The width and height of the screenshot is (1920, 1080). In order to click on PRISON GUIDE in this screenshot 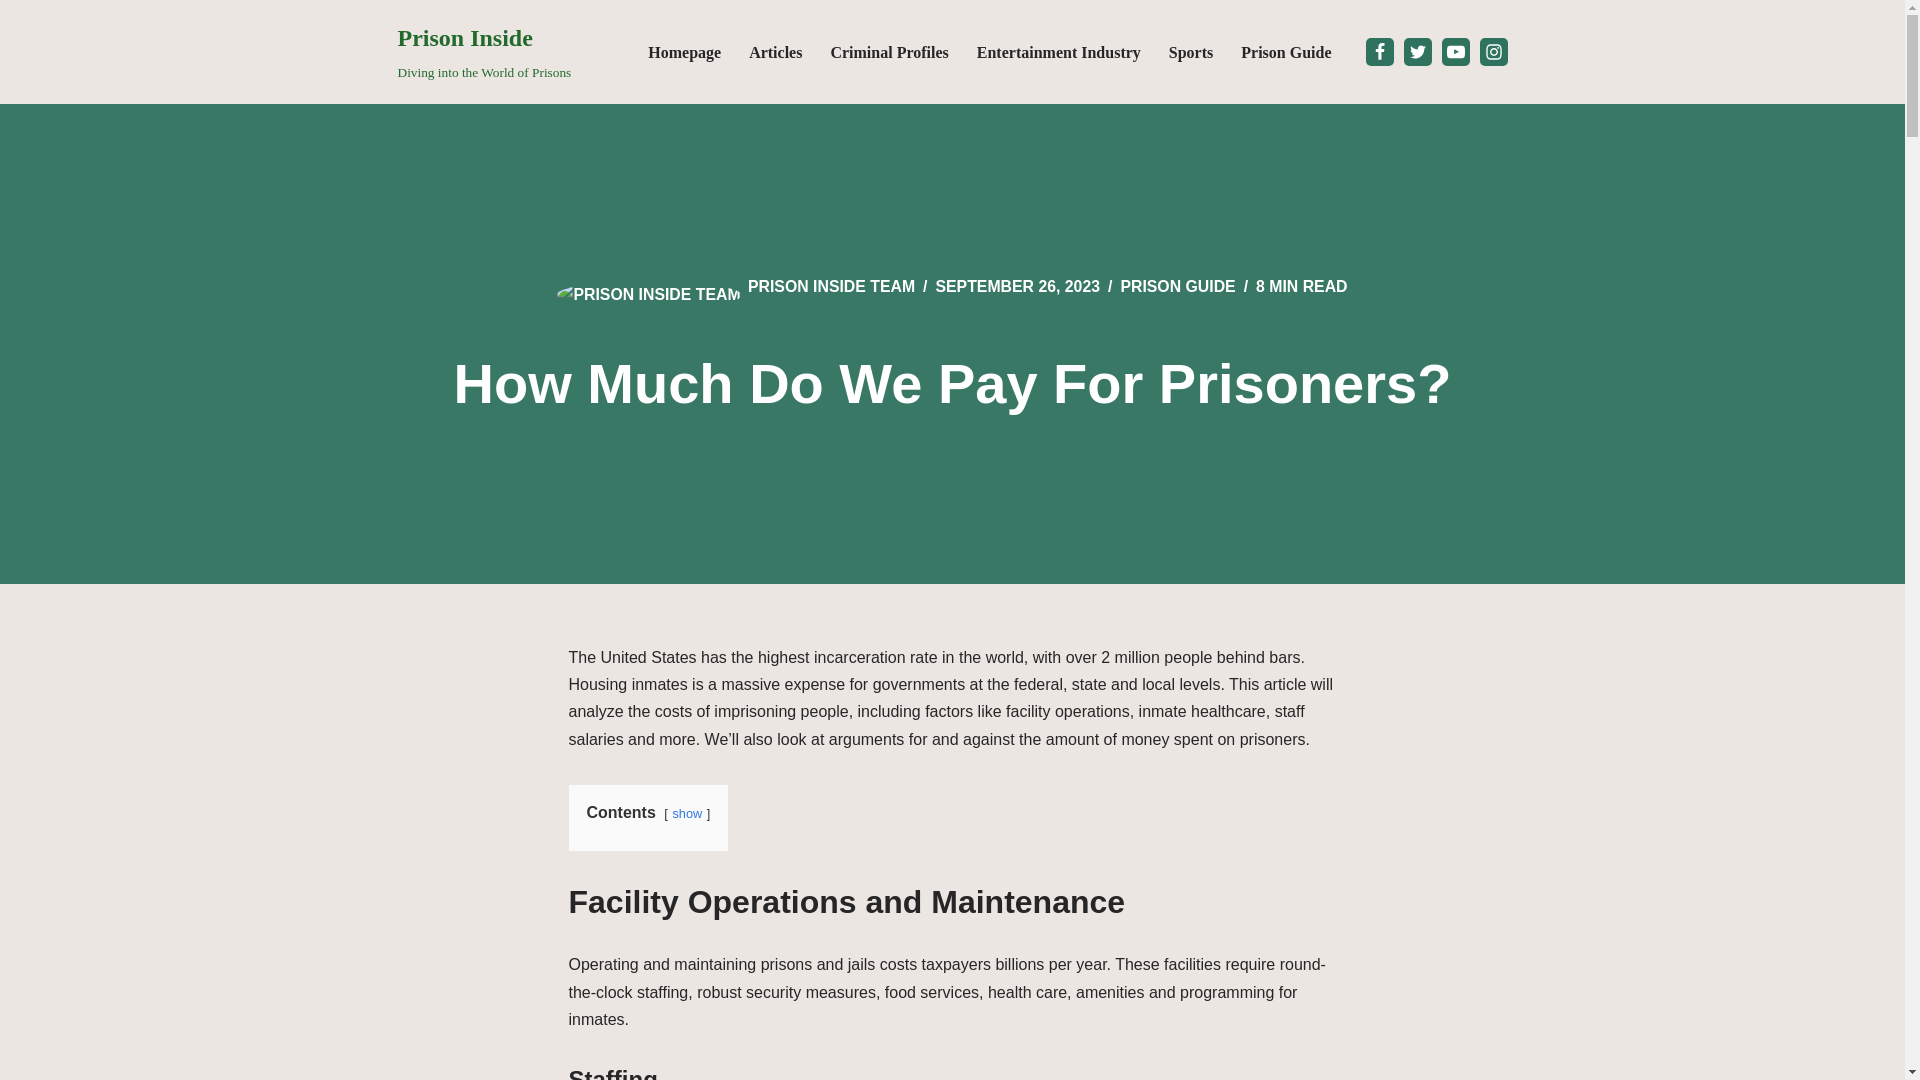, I will do `click(687, 812)`.